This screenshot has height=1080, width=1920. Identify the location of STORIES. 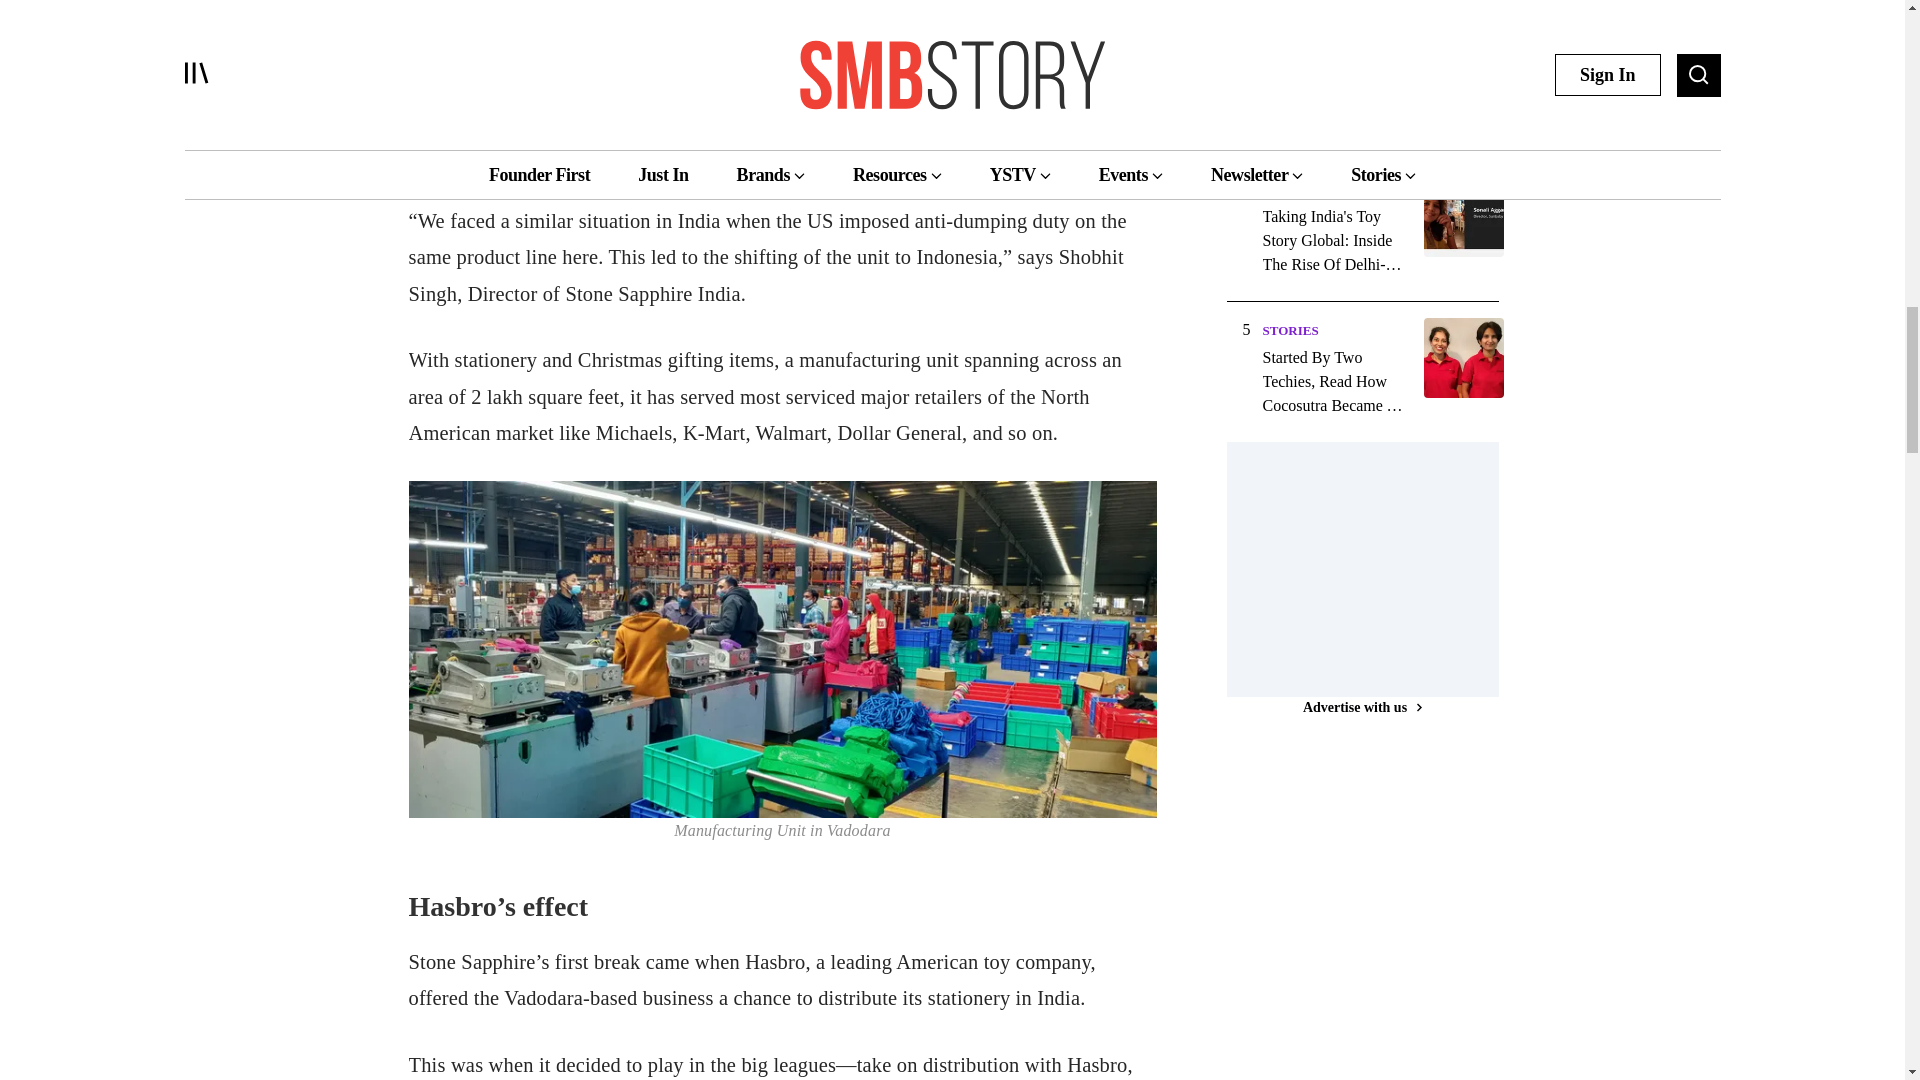
(1289, 330).